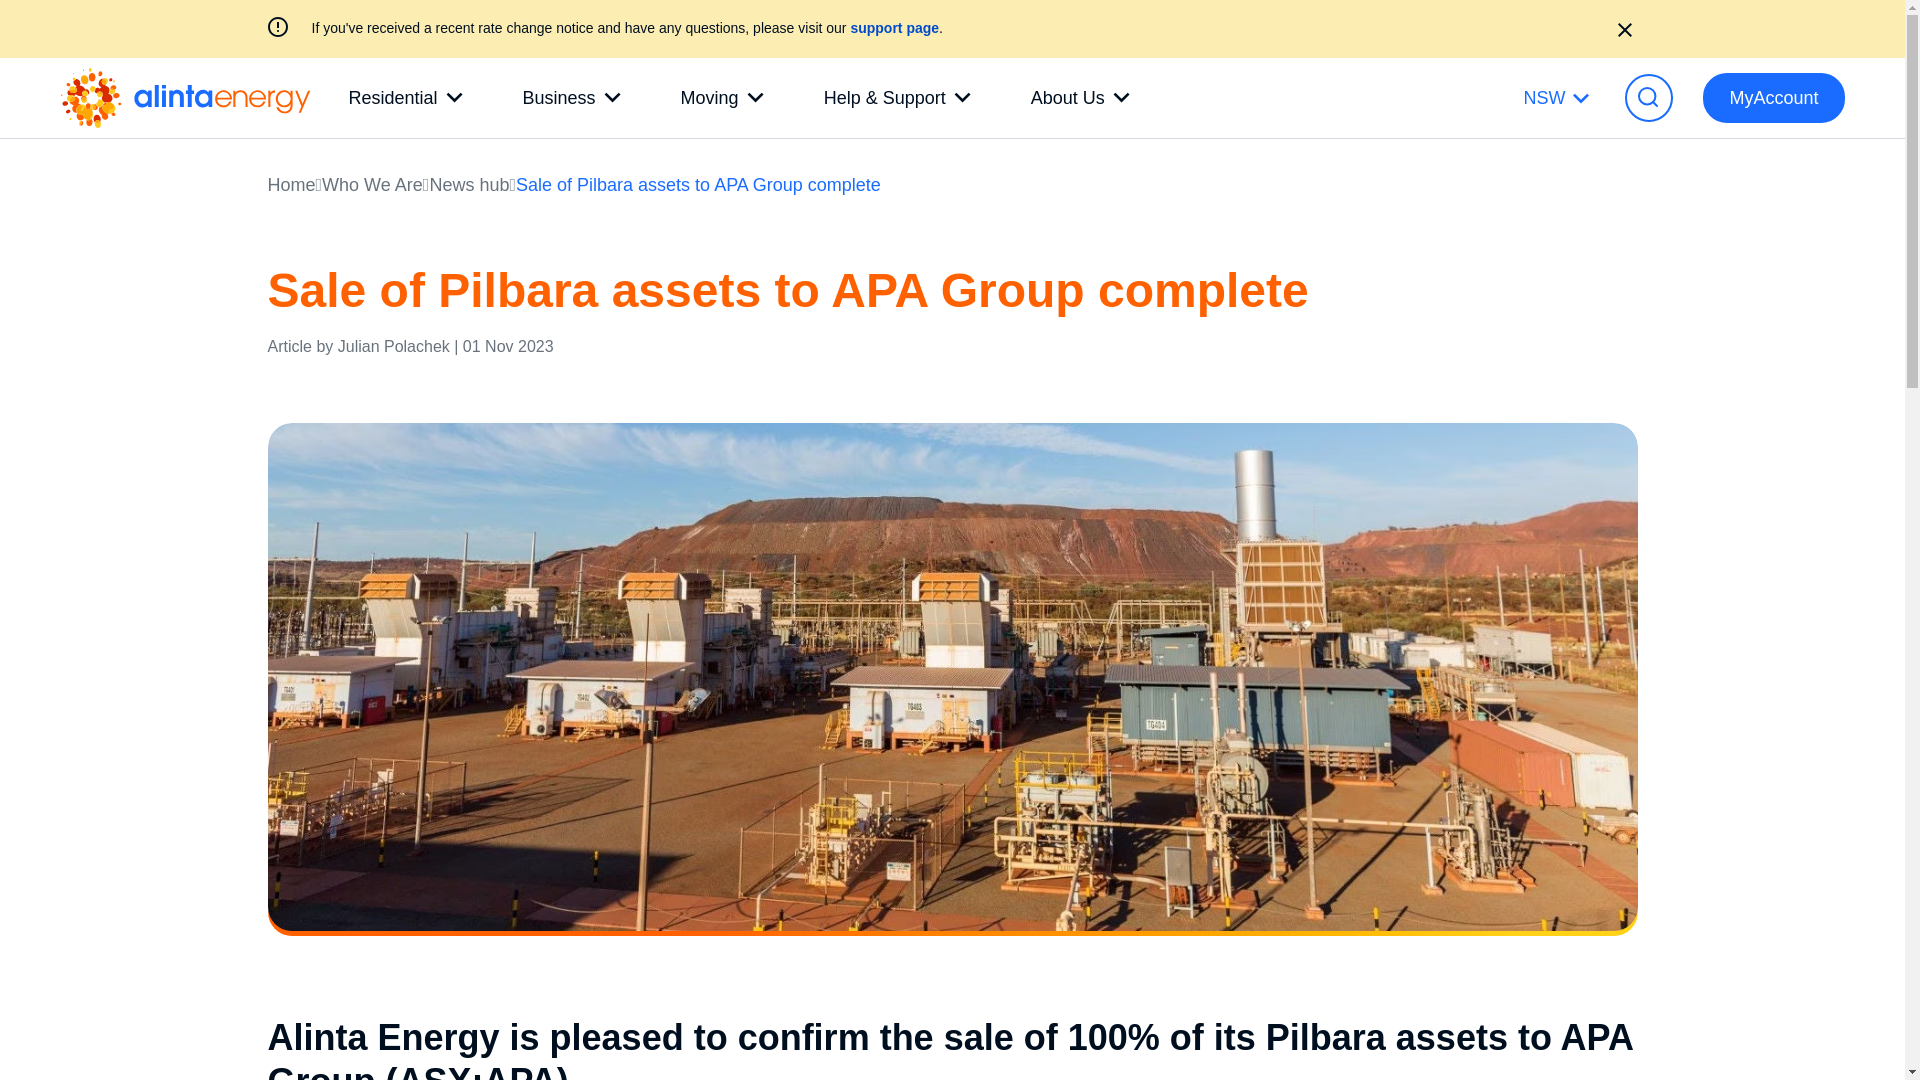 This screenshot has height=1080, width=1920. I want to click on support page, so click(894, 28).